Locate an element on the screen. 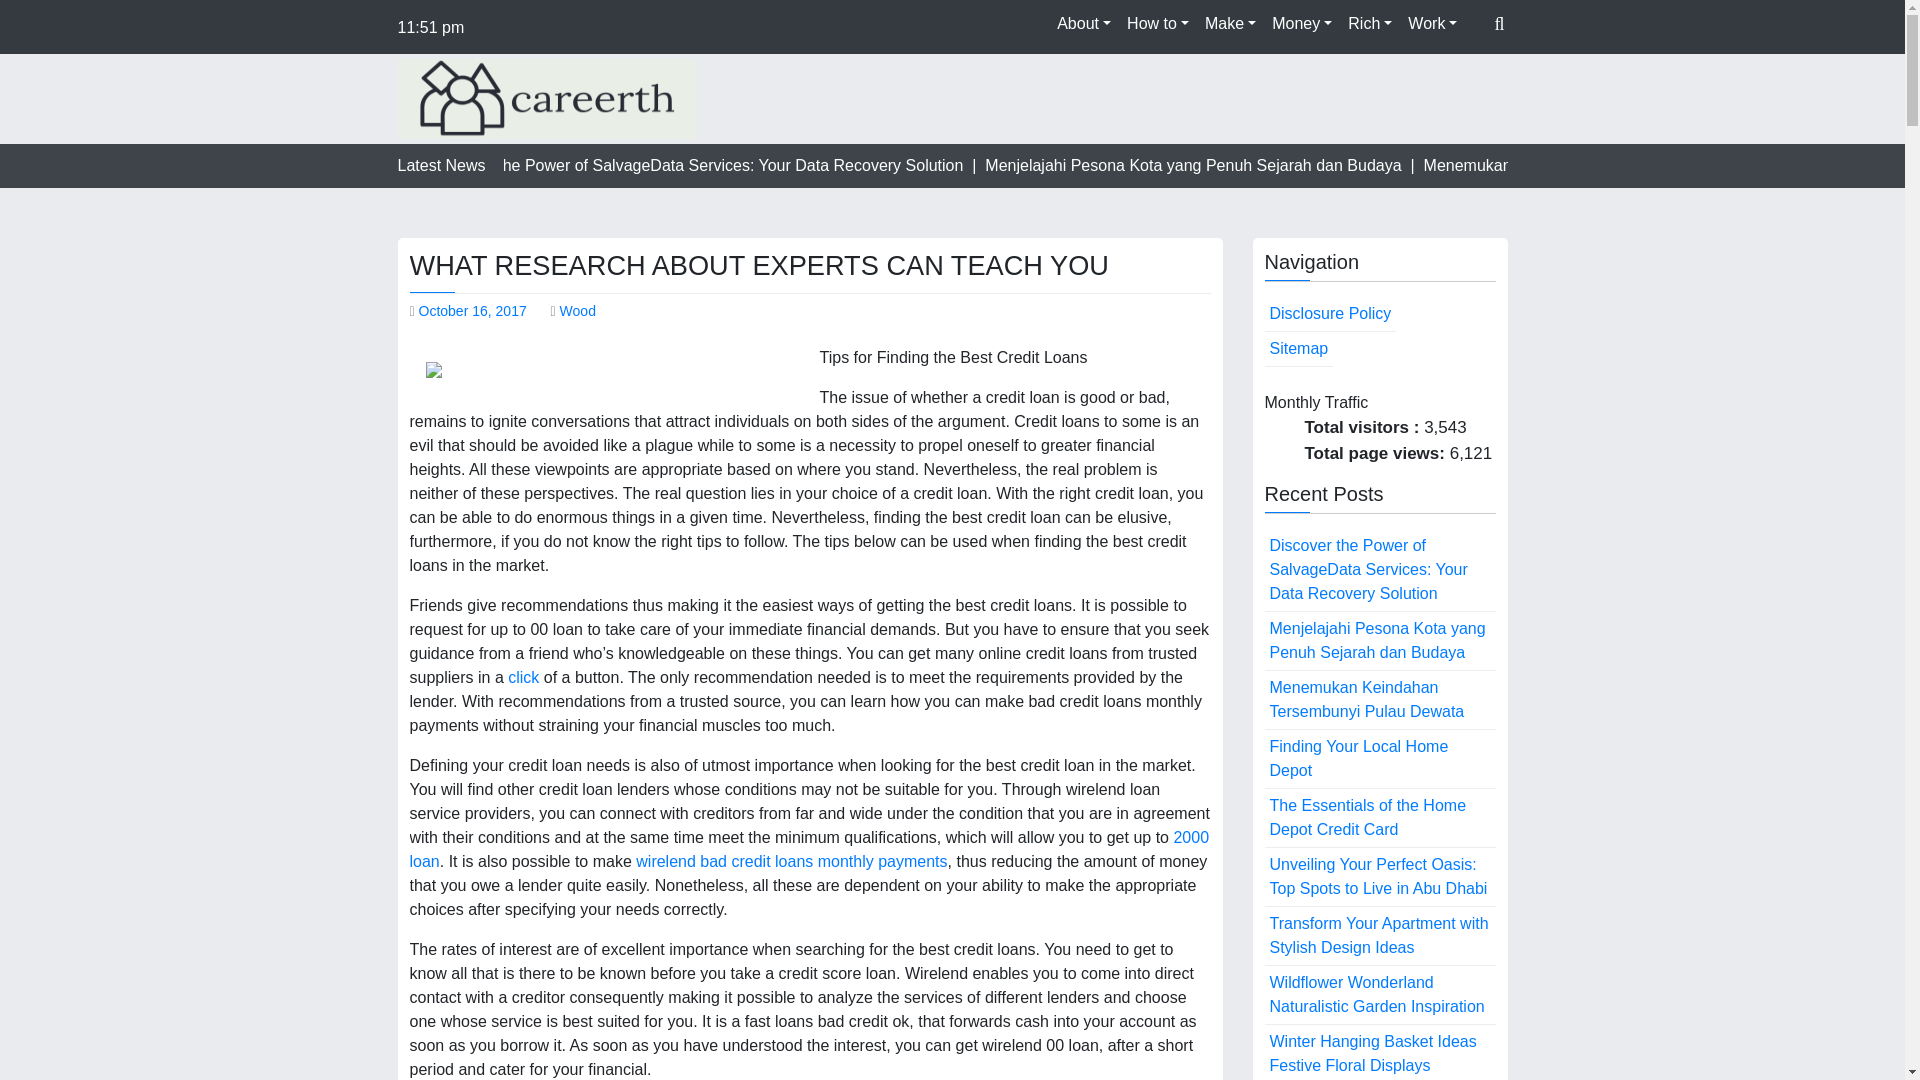 The image size is (1920, 1080). Rich is located at coordinates (1370, 24).